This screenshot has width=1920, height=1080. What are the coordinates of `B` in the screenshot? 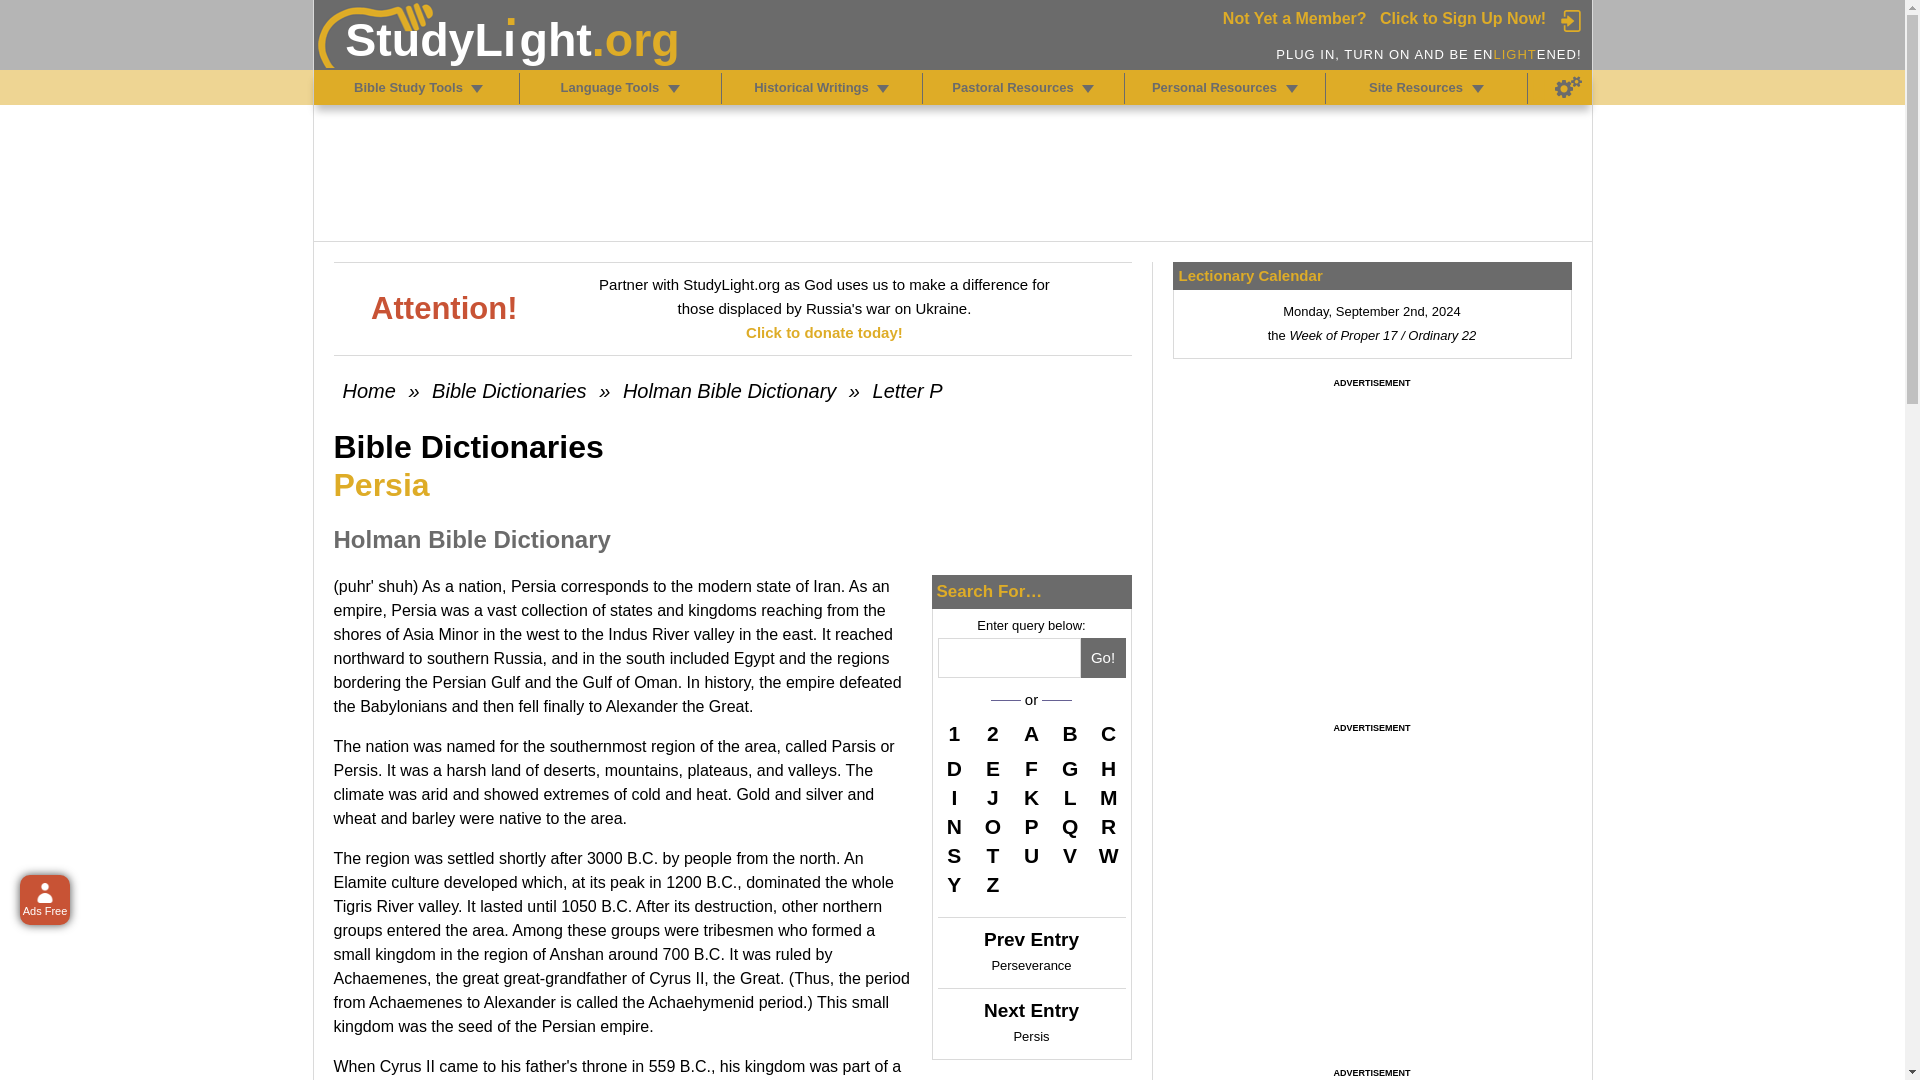 It's located at (1069, 736).